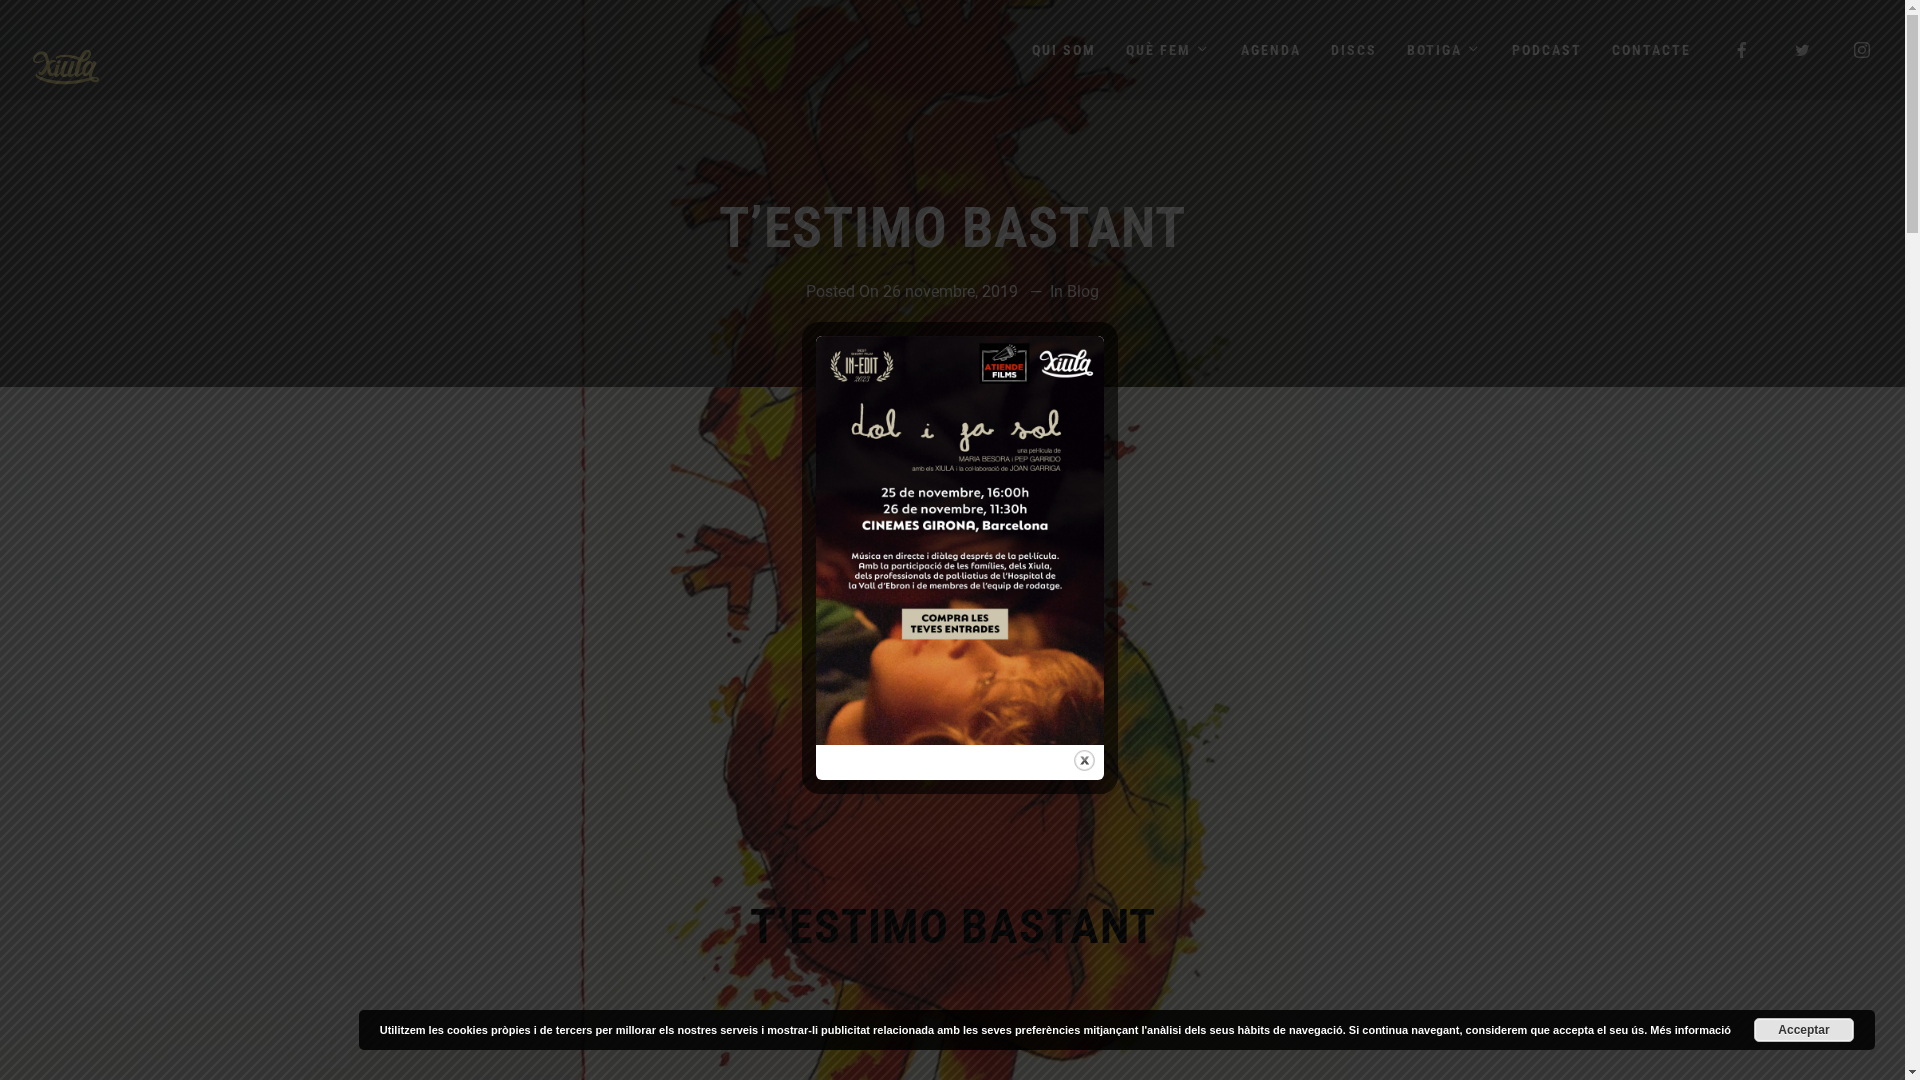 This screenshot has width=1920, height=1080. Describe the element at coordinates (1354, 50) in the screenshot. I see `DISCS` at that location.